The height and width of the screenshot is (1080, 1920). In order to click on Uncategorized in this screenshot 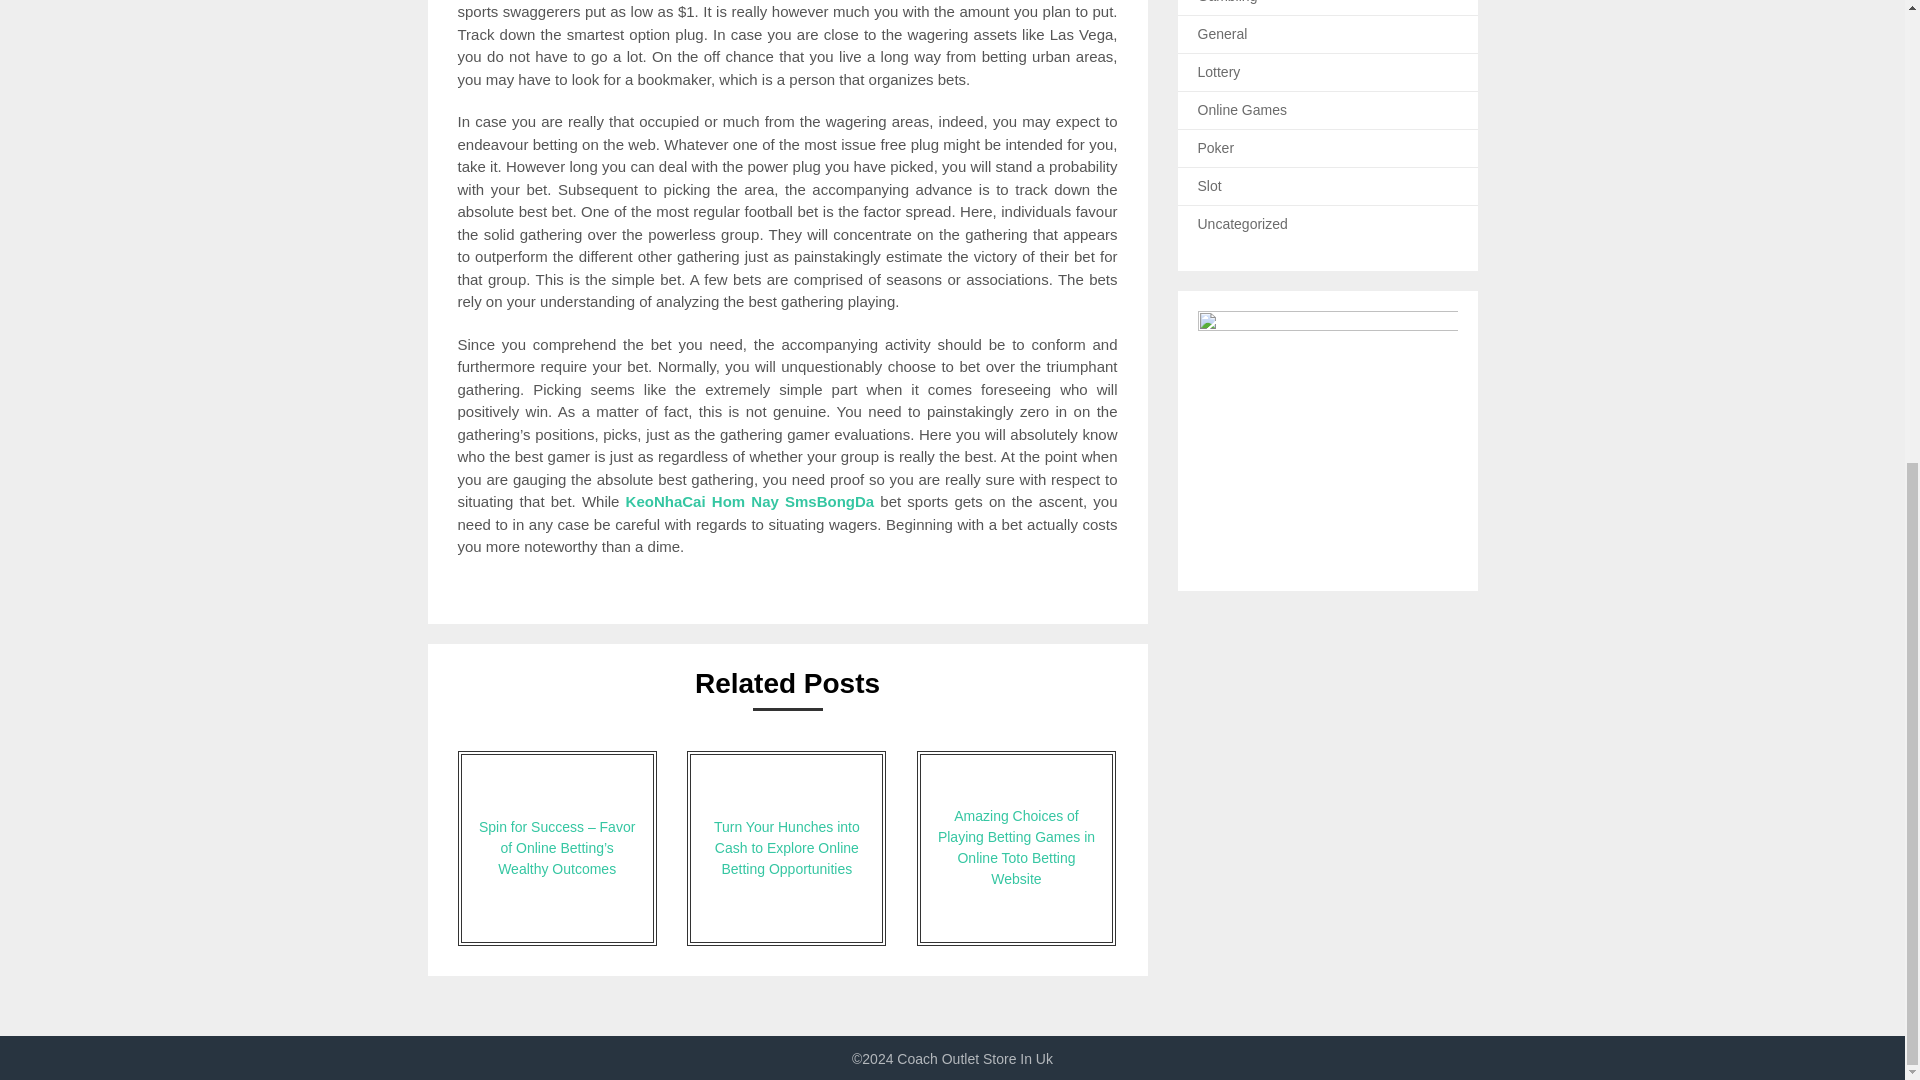, I will do `click(1243, 224)`.